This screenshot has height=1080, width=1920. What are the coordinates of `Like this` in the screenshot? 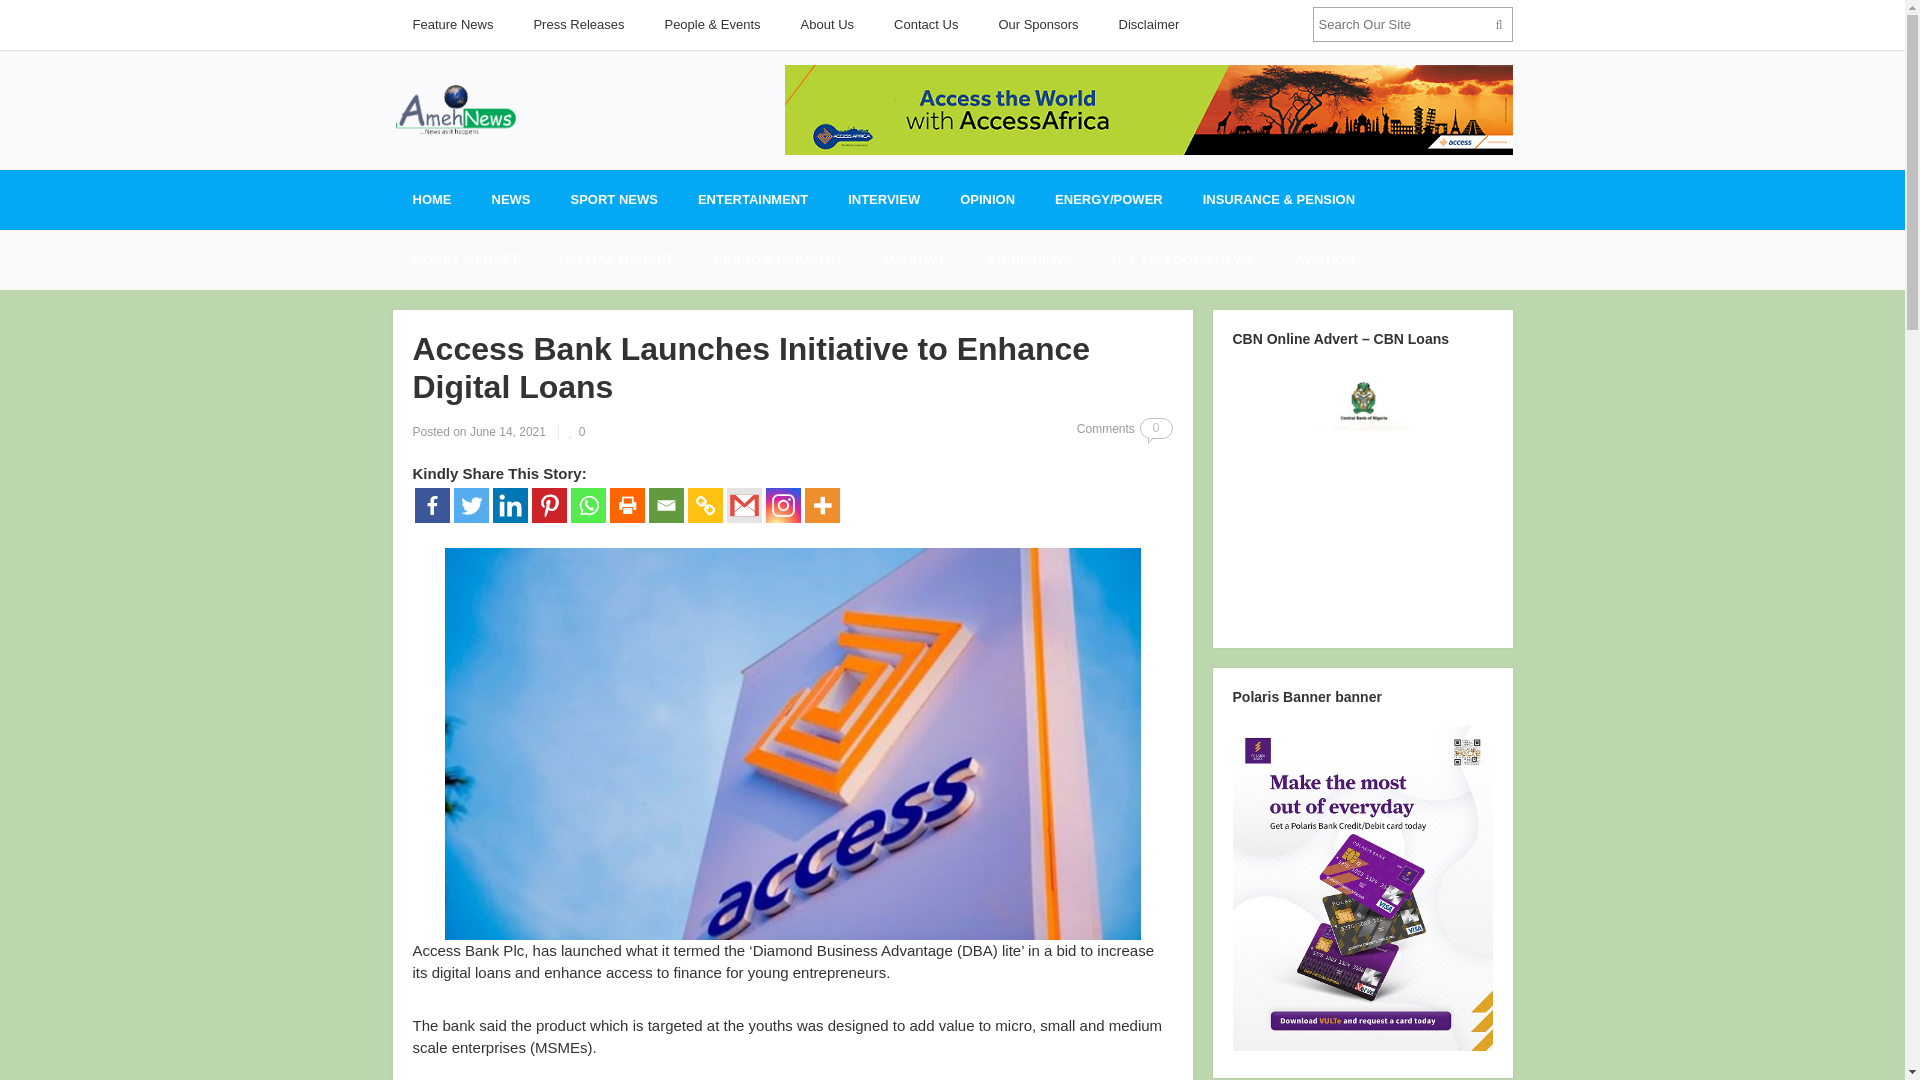 It's located at (576, 432).